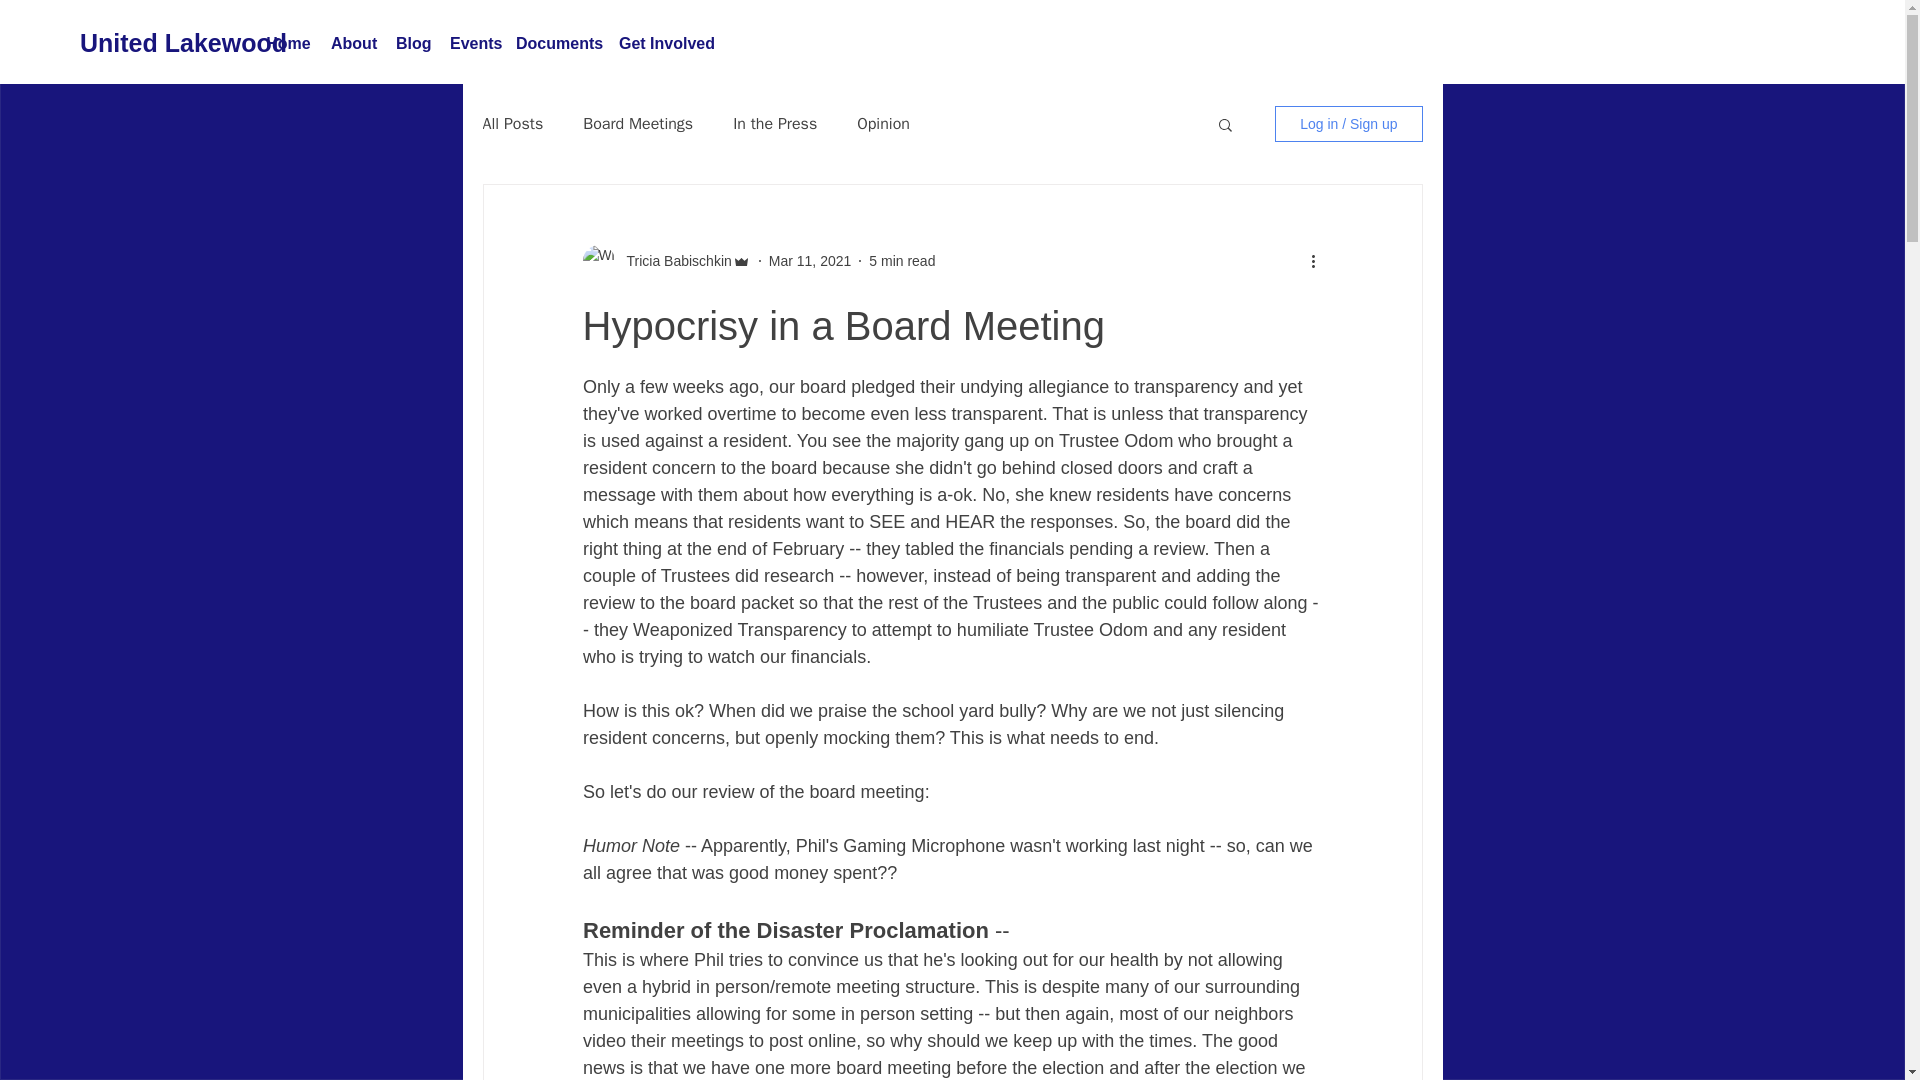  What do you see at coordinates (638, 124) in the screenshot?
I see `Board Meetings` at bounding box center [638, 124].